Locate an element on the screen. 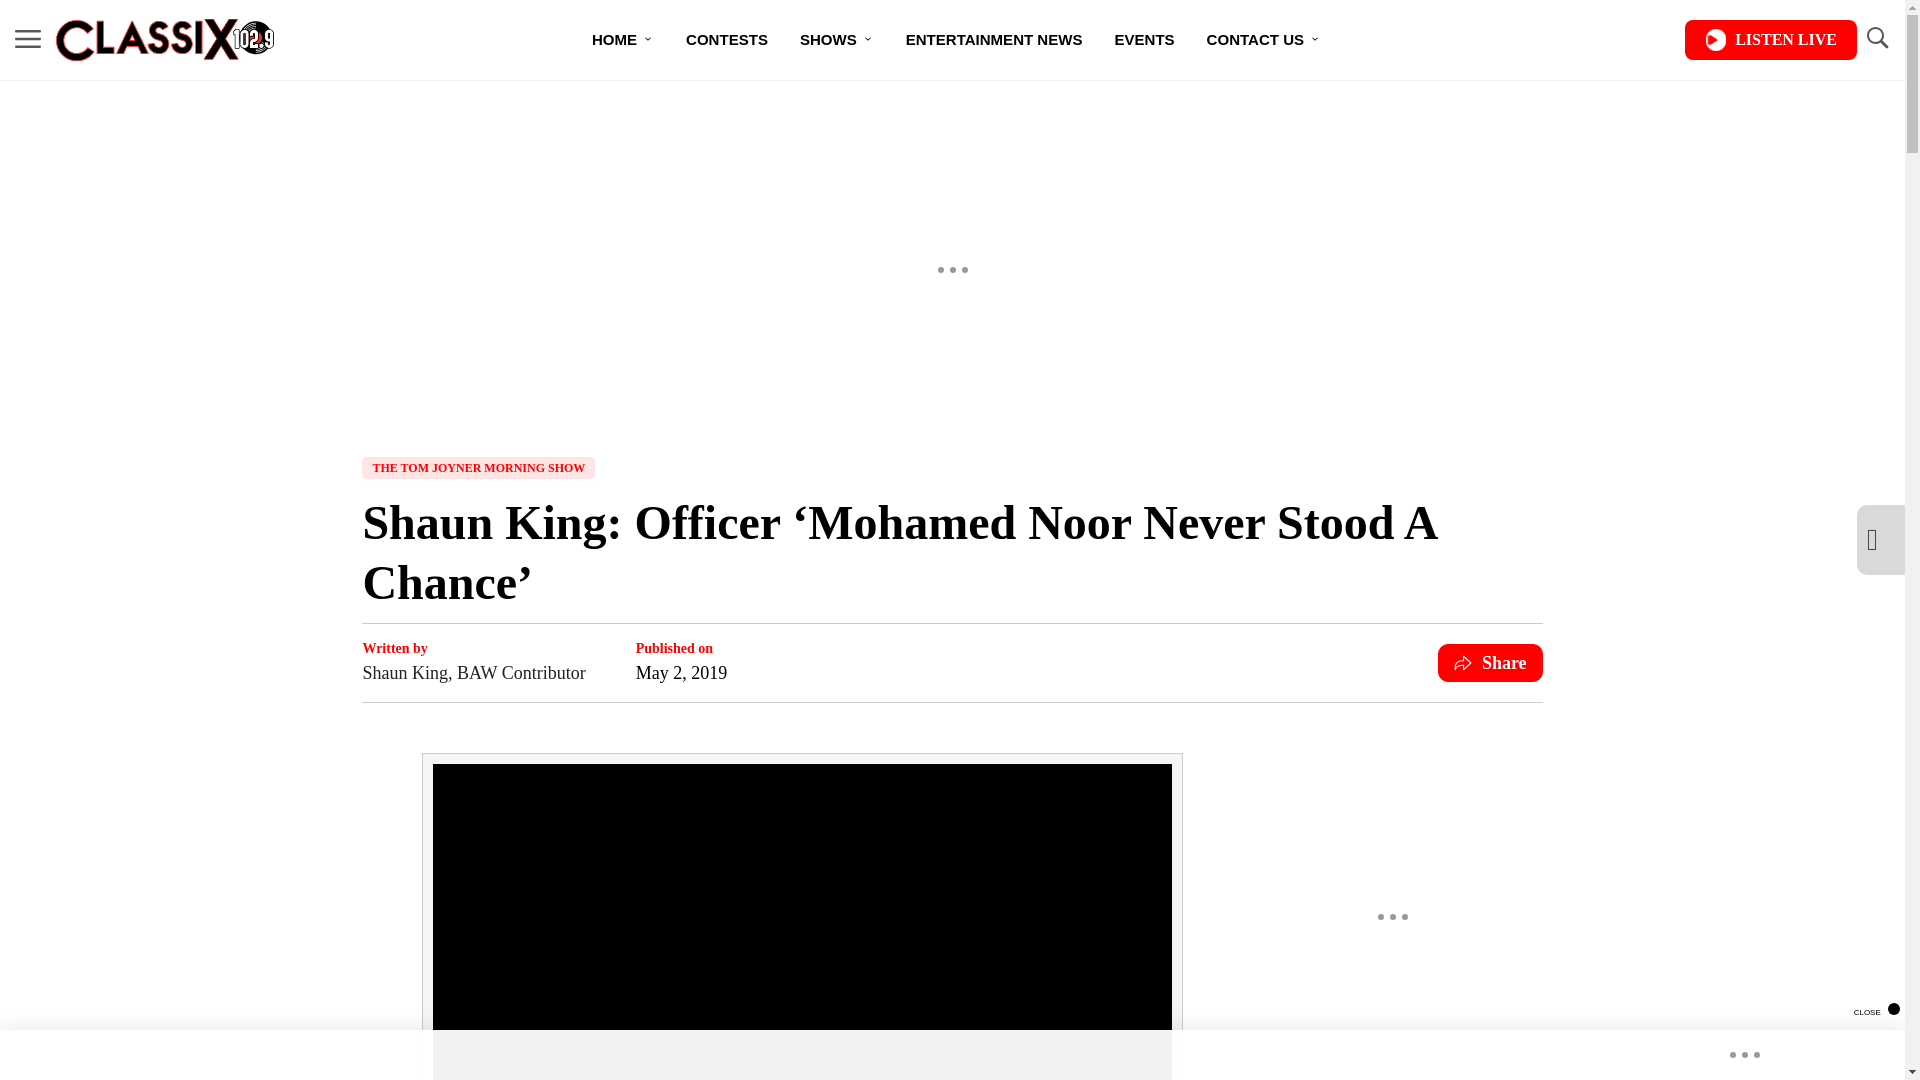 This screenshot has height=1080, width=1920. MENU is located at coordinates (28, 40).